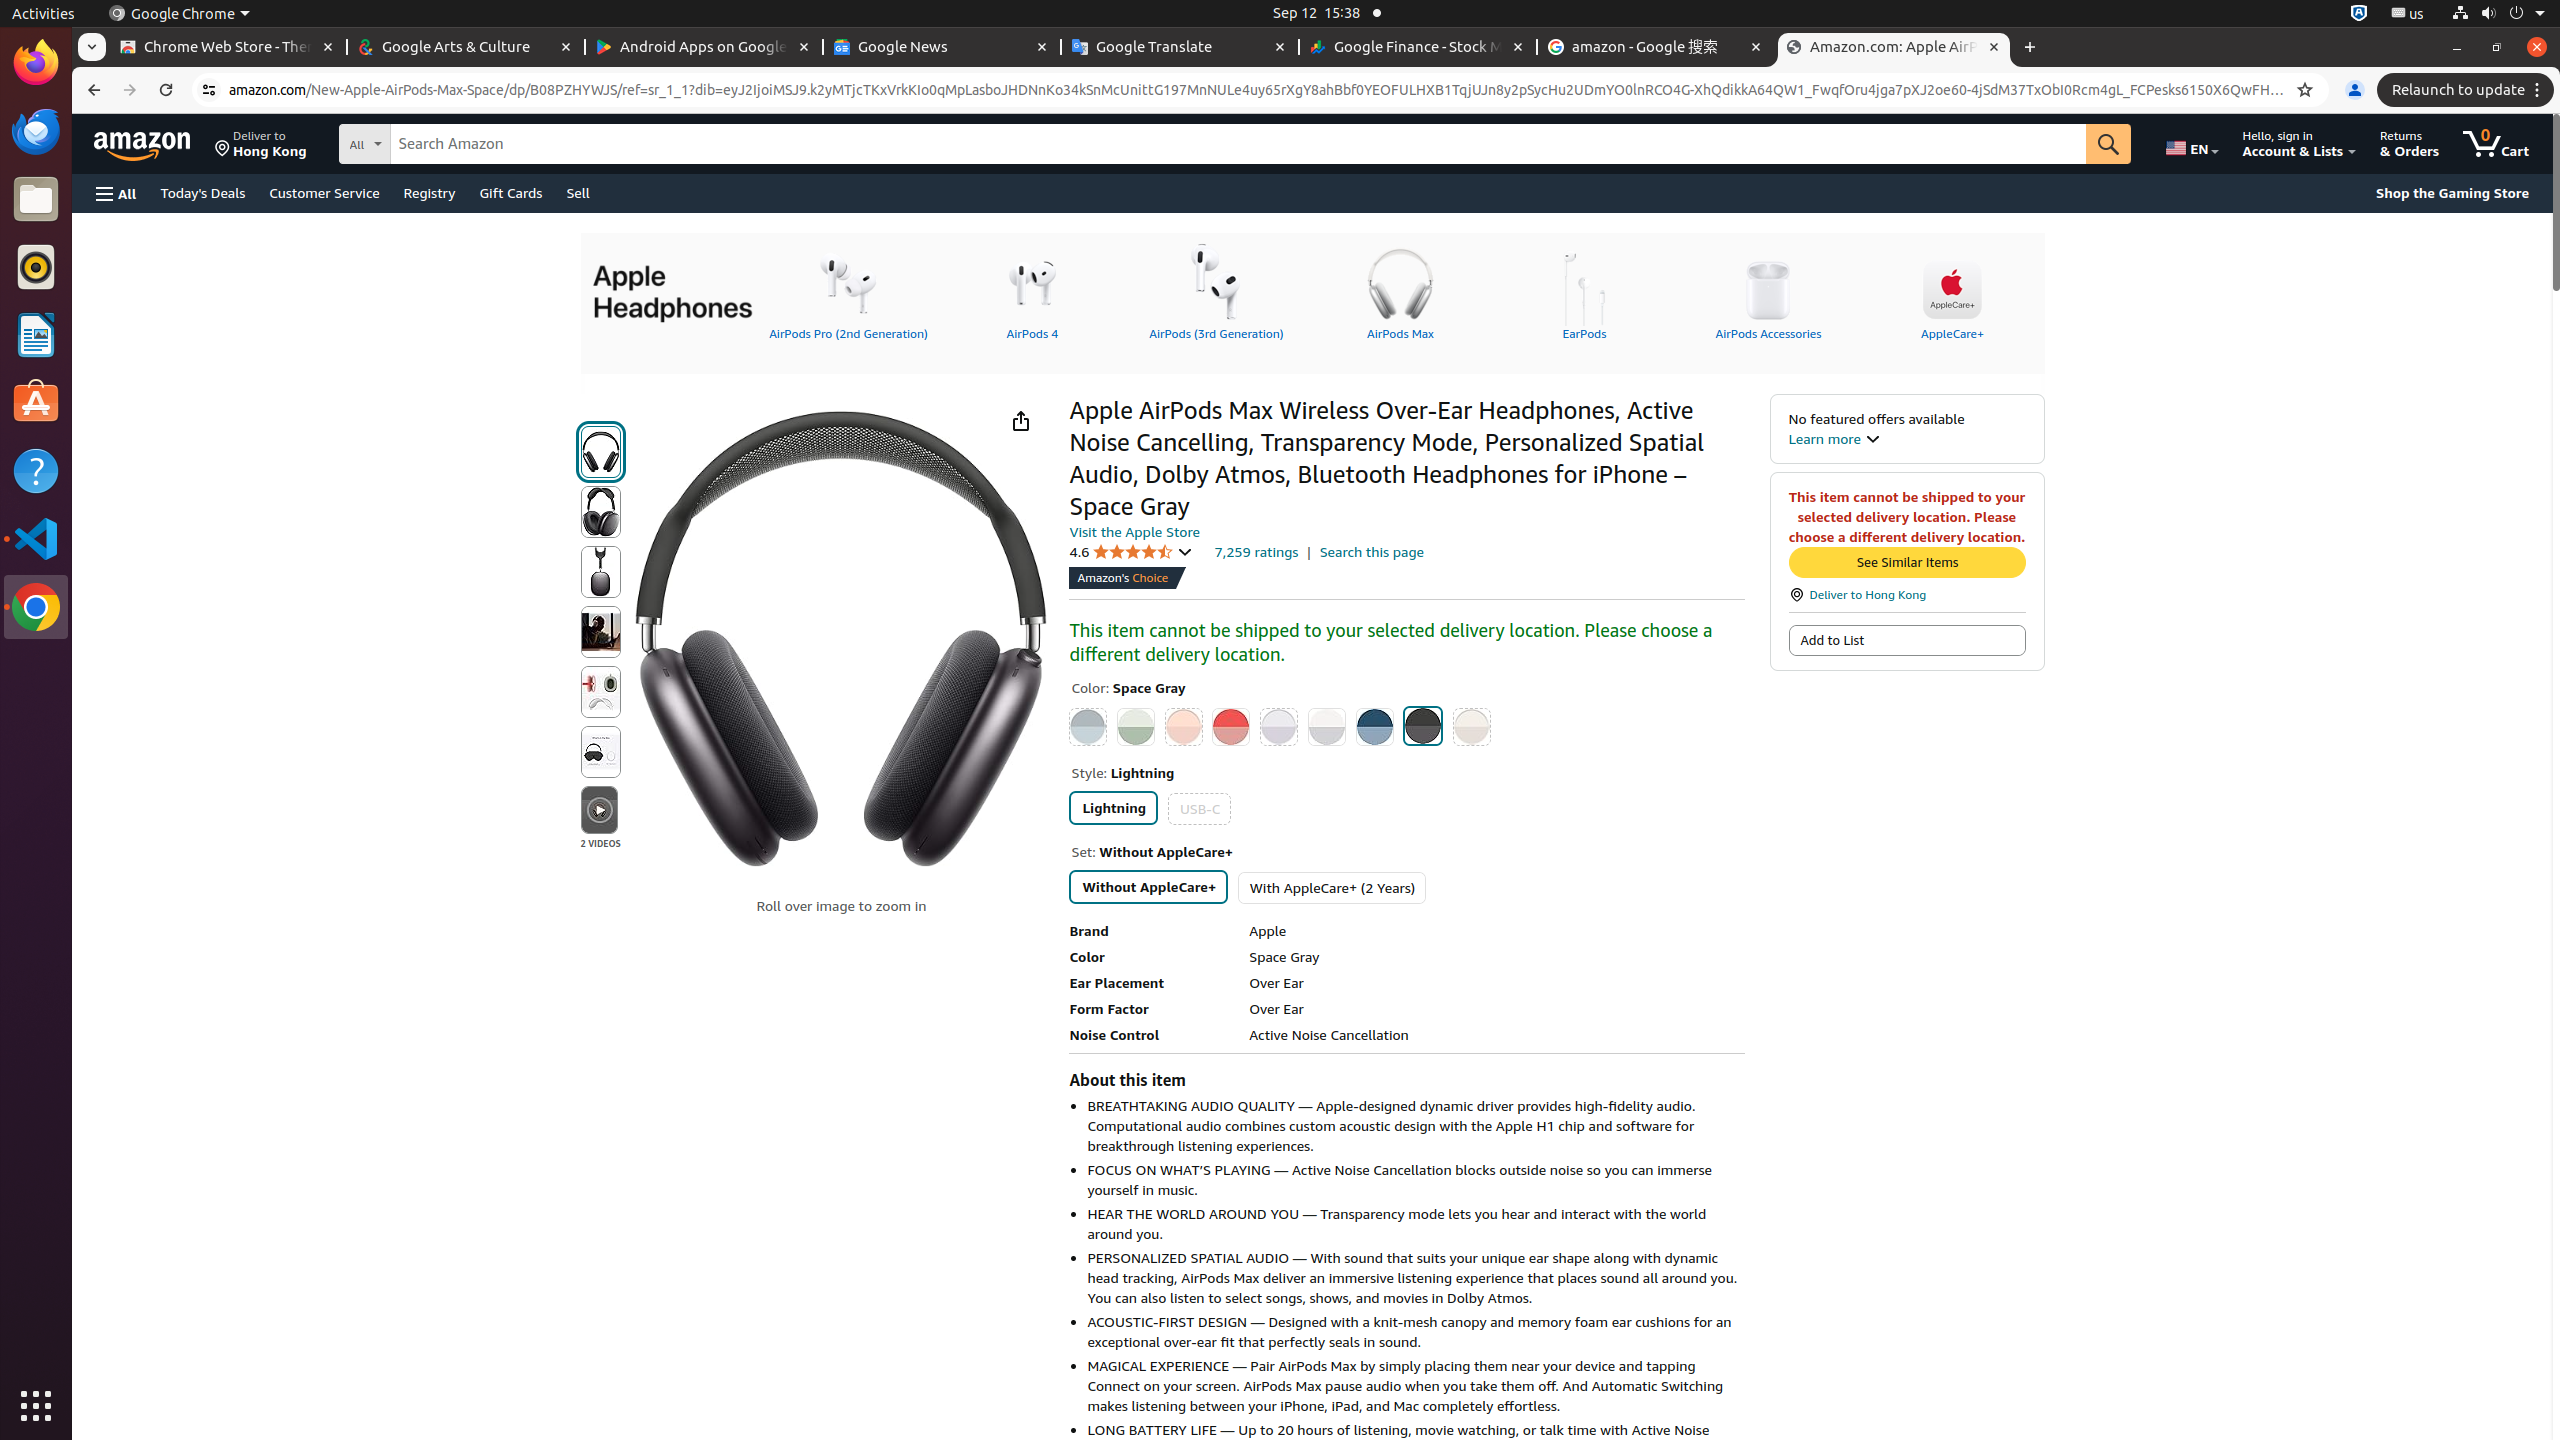 Image resolution: width=2560 pixels, height=1440 pixels. What do you see at coordinates (2109, 144) in the screenshot?
I see `Go` at bounding box center [2109, 144].